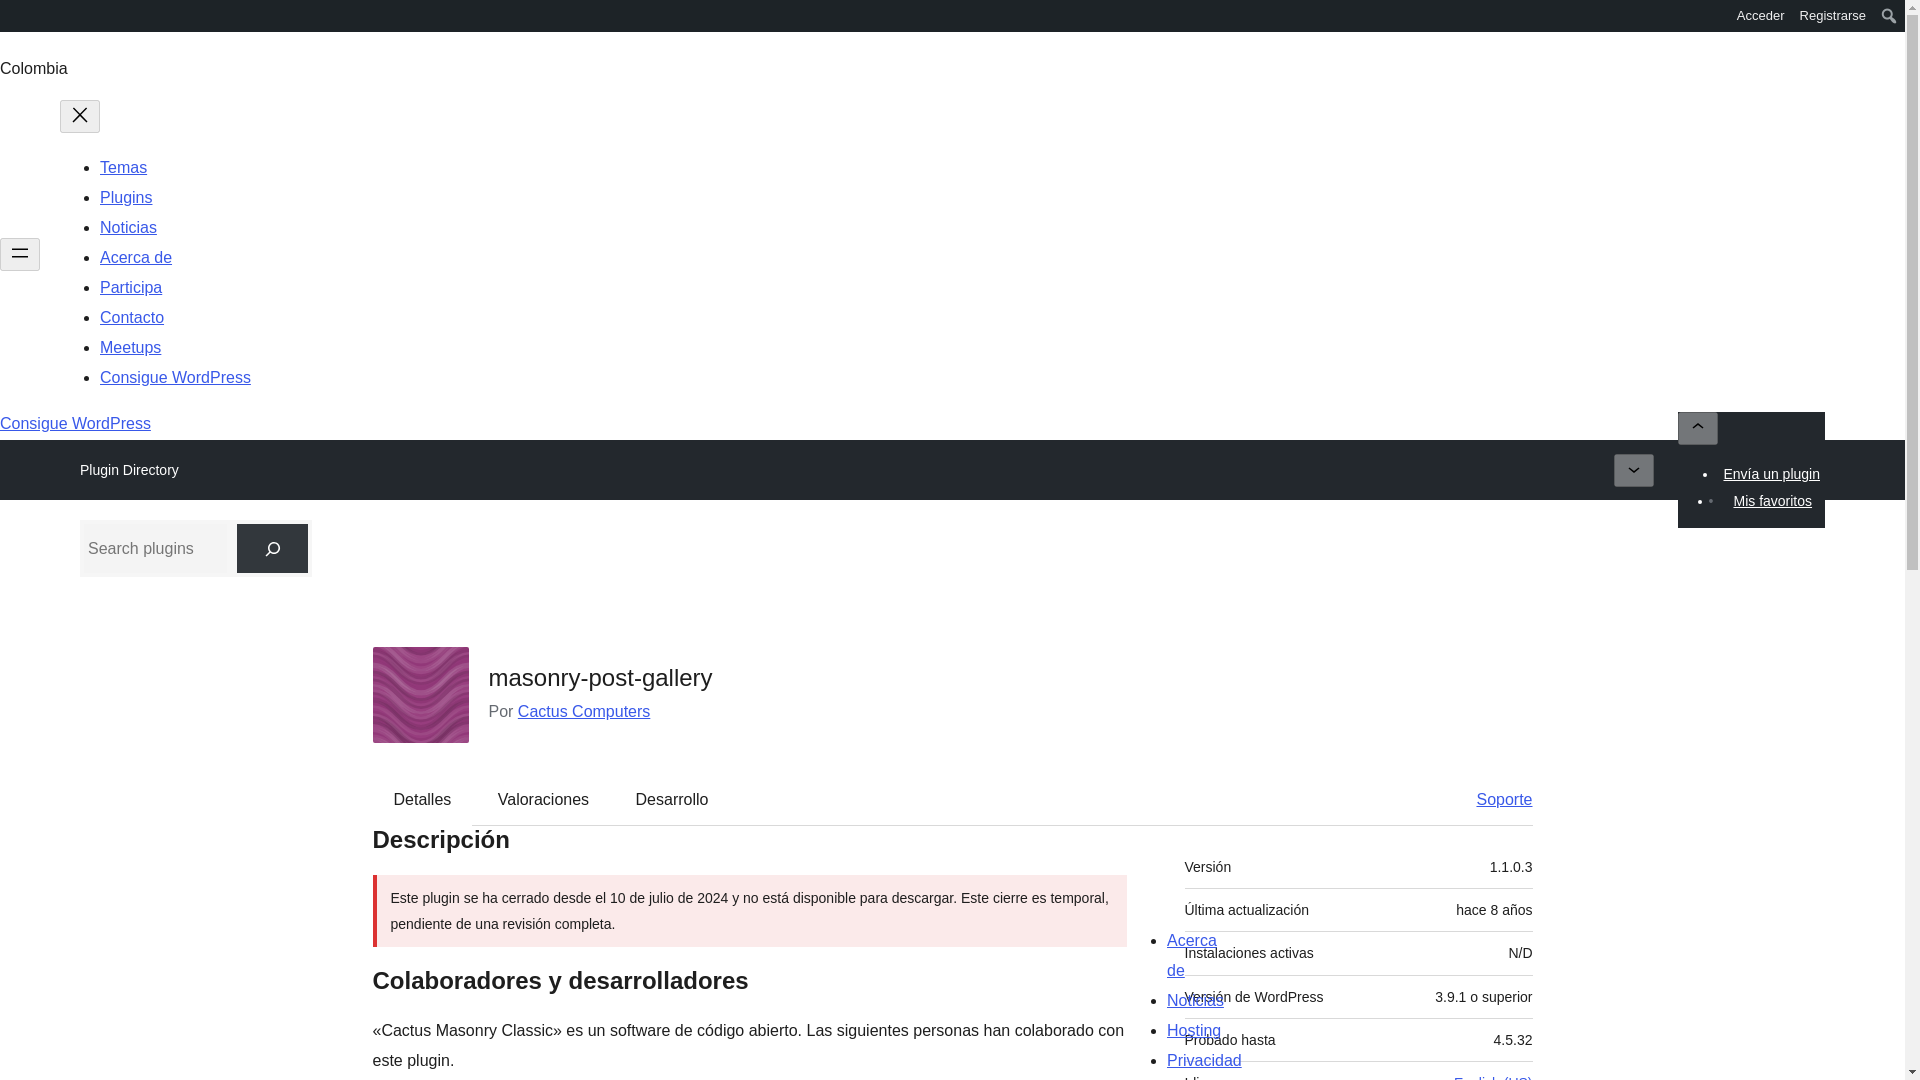  What do you see at coordinates (584, 712) in the screenshot?
I see `Cactus Computers` at bounding box center [584, 712].